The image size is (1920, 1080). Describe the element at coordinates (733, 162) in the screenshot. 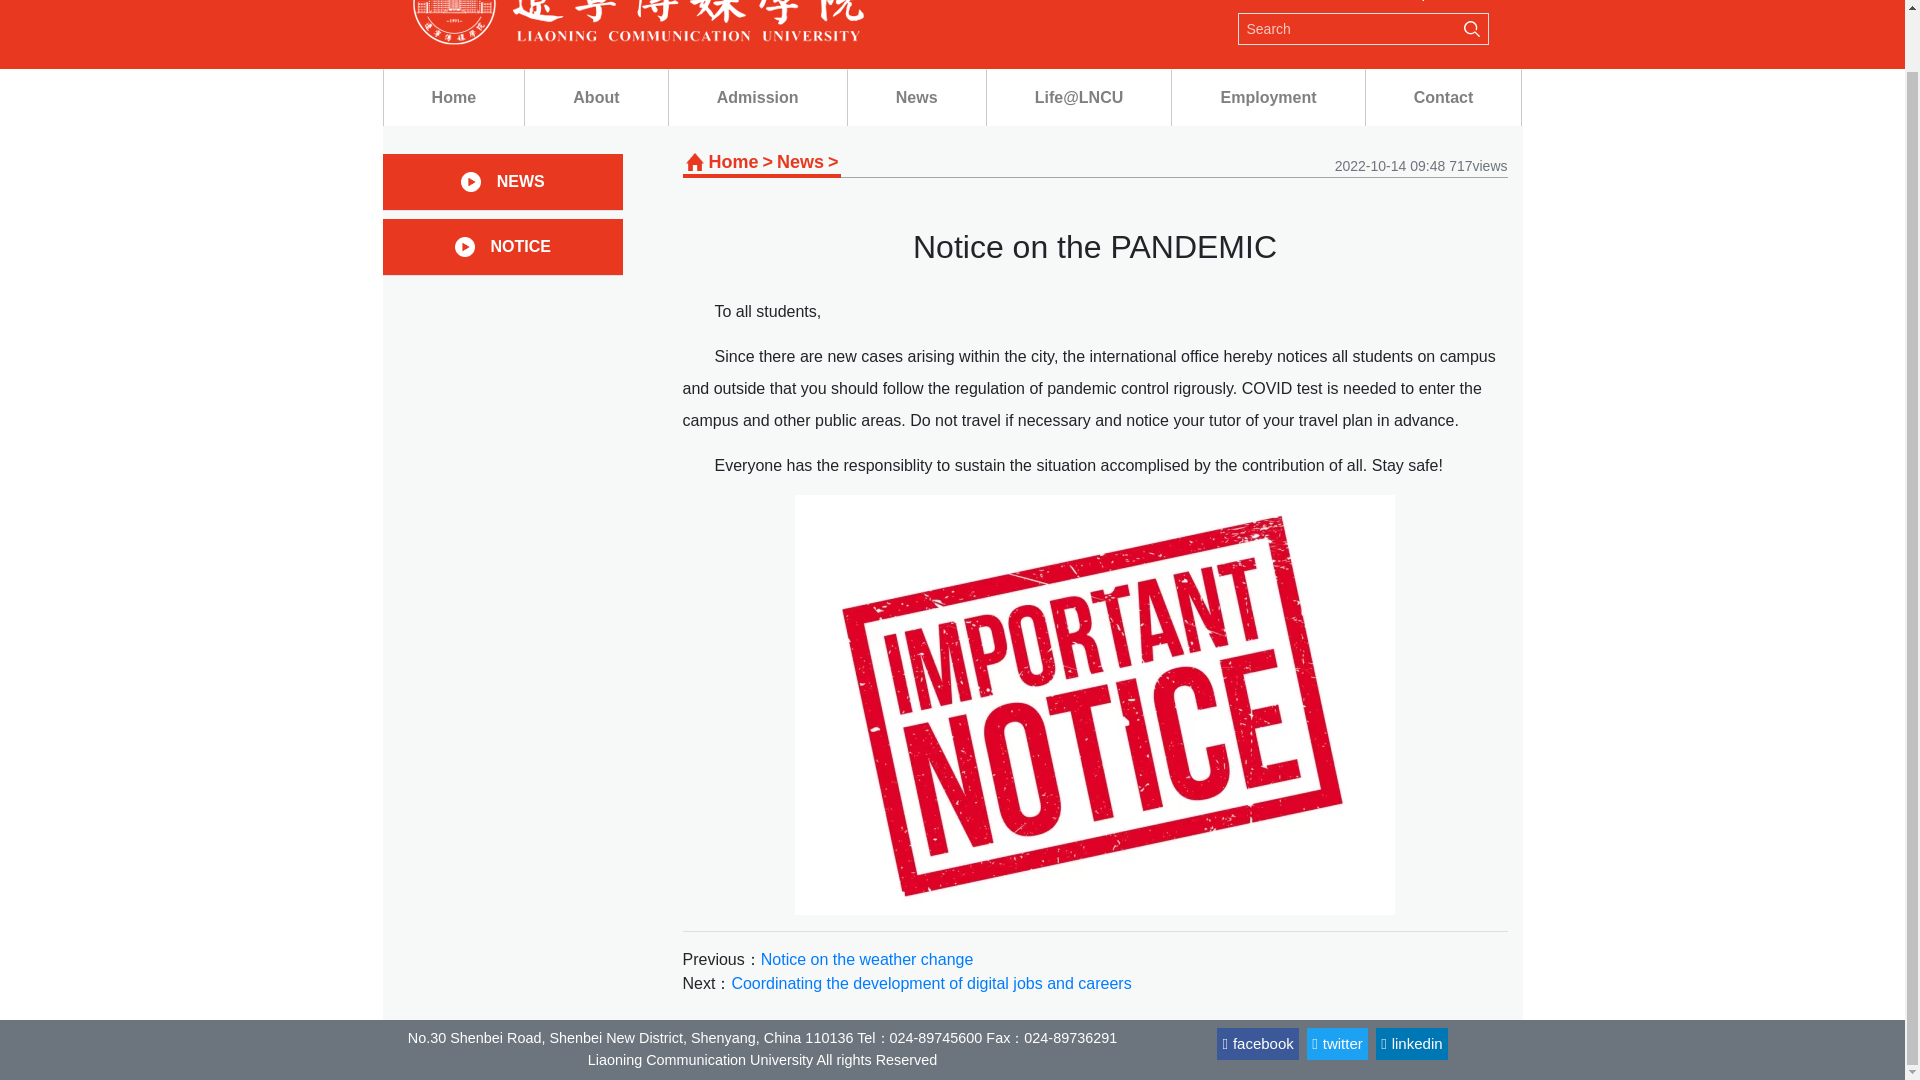

I see `Home` at that location.